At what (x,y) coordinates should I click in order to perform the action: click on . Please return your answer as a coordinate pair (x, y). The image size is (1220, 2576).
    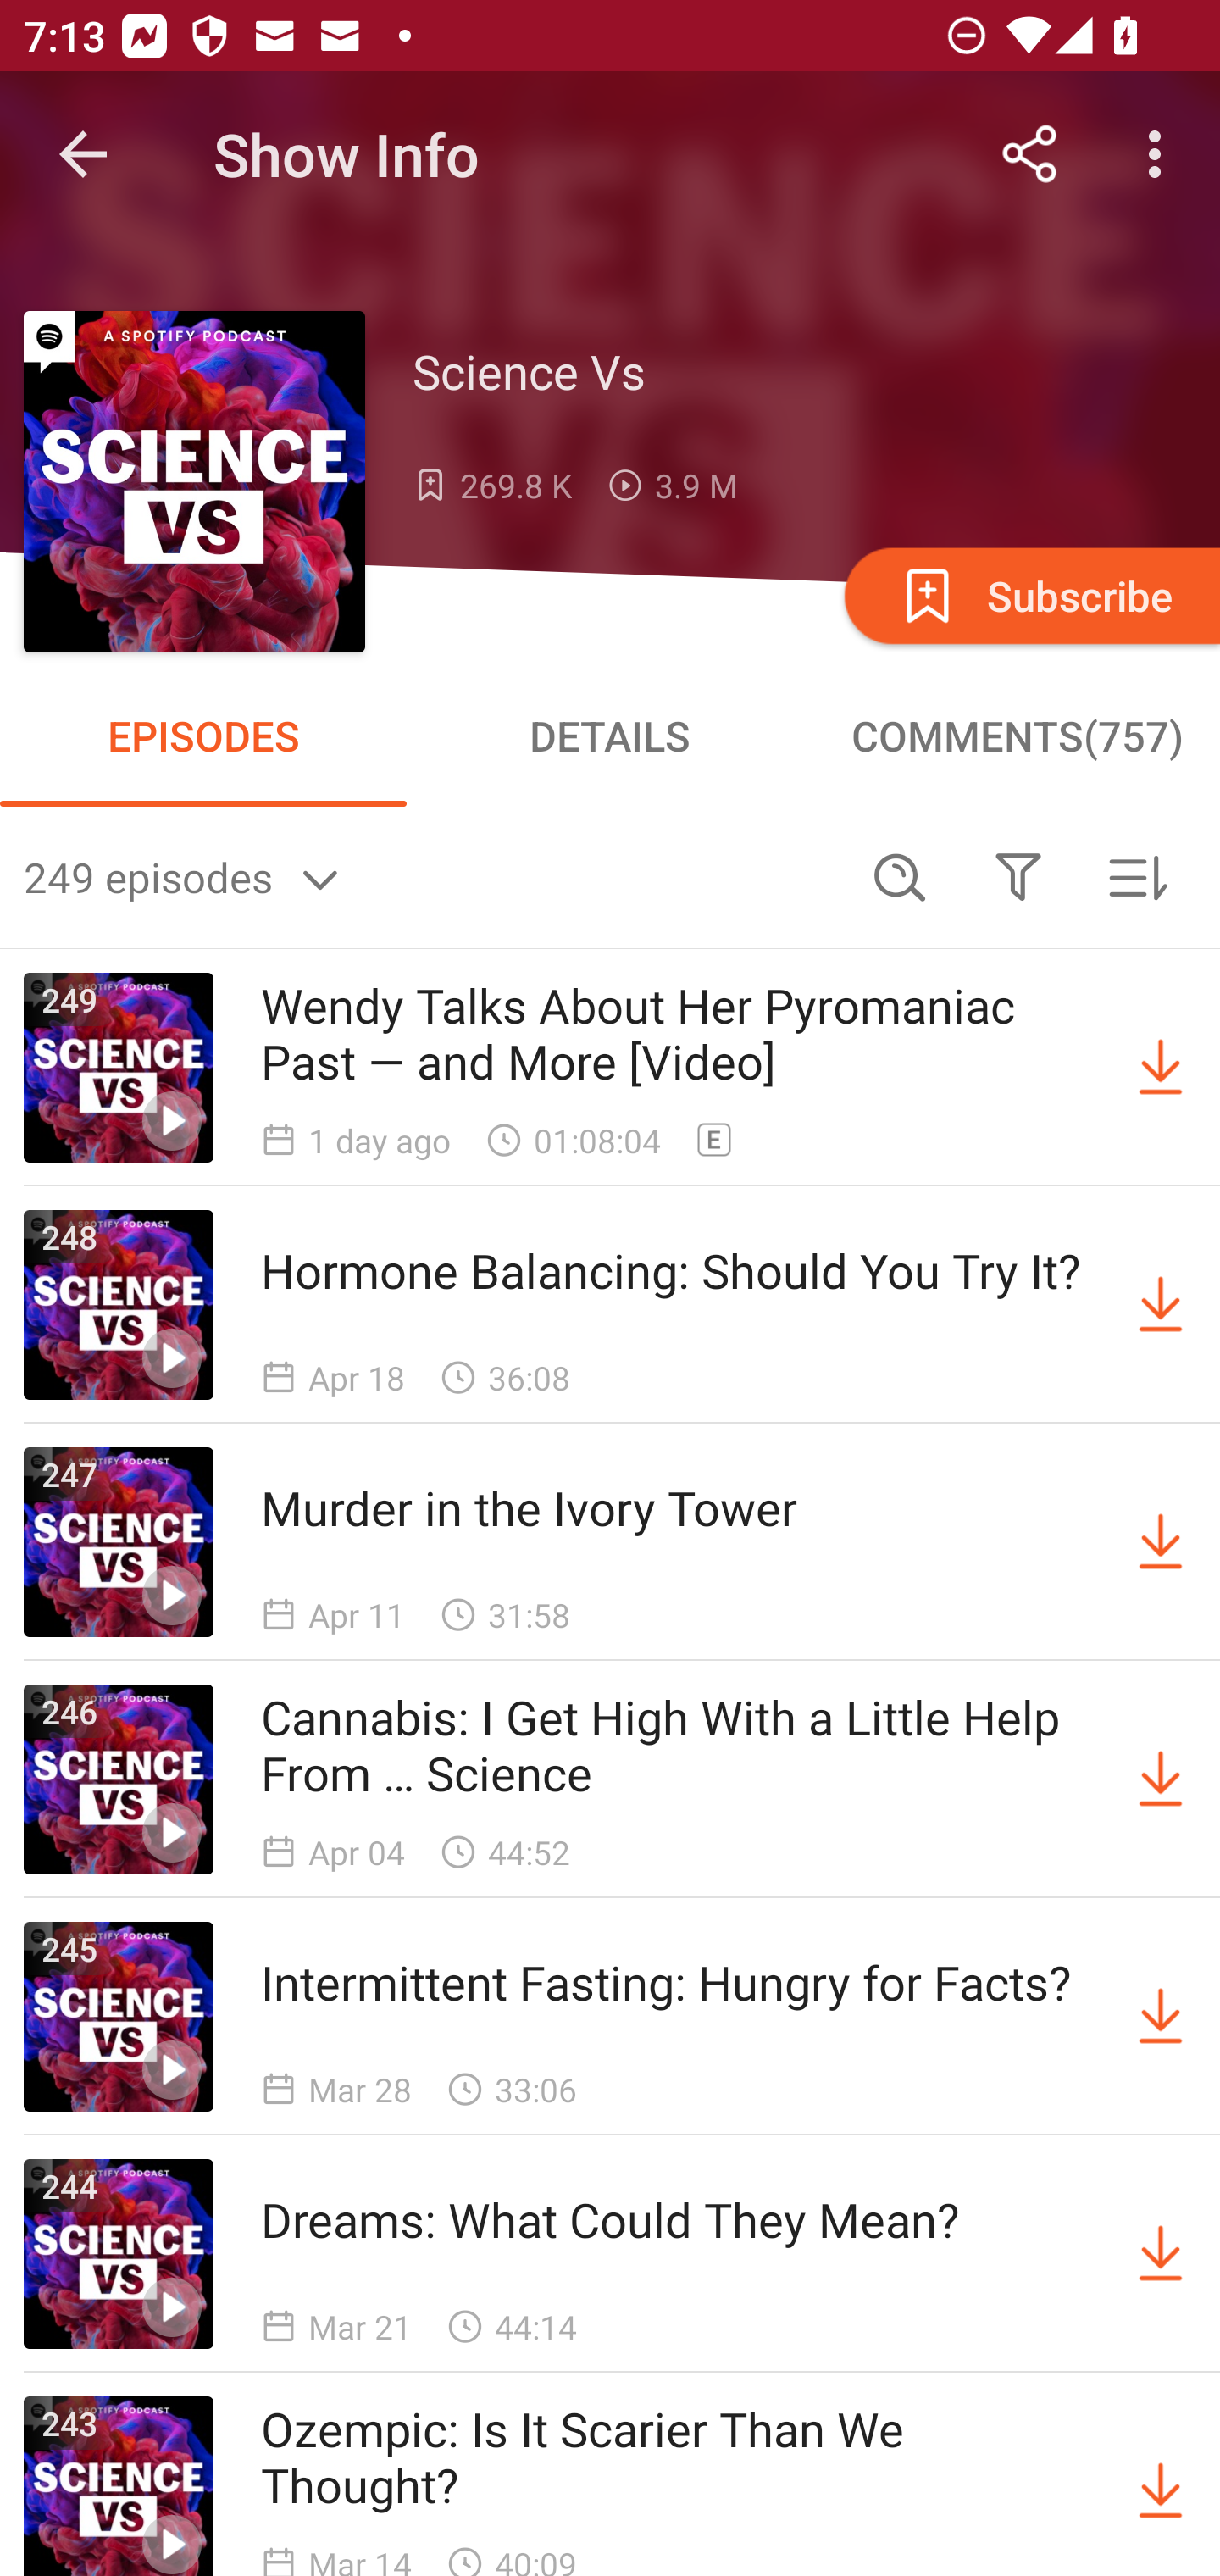
    Looking at the image, I should click on (1018, 876).